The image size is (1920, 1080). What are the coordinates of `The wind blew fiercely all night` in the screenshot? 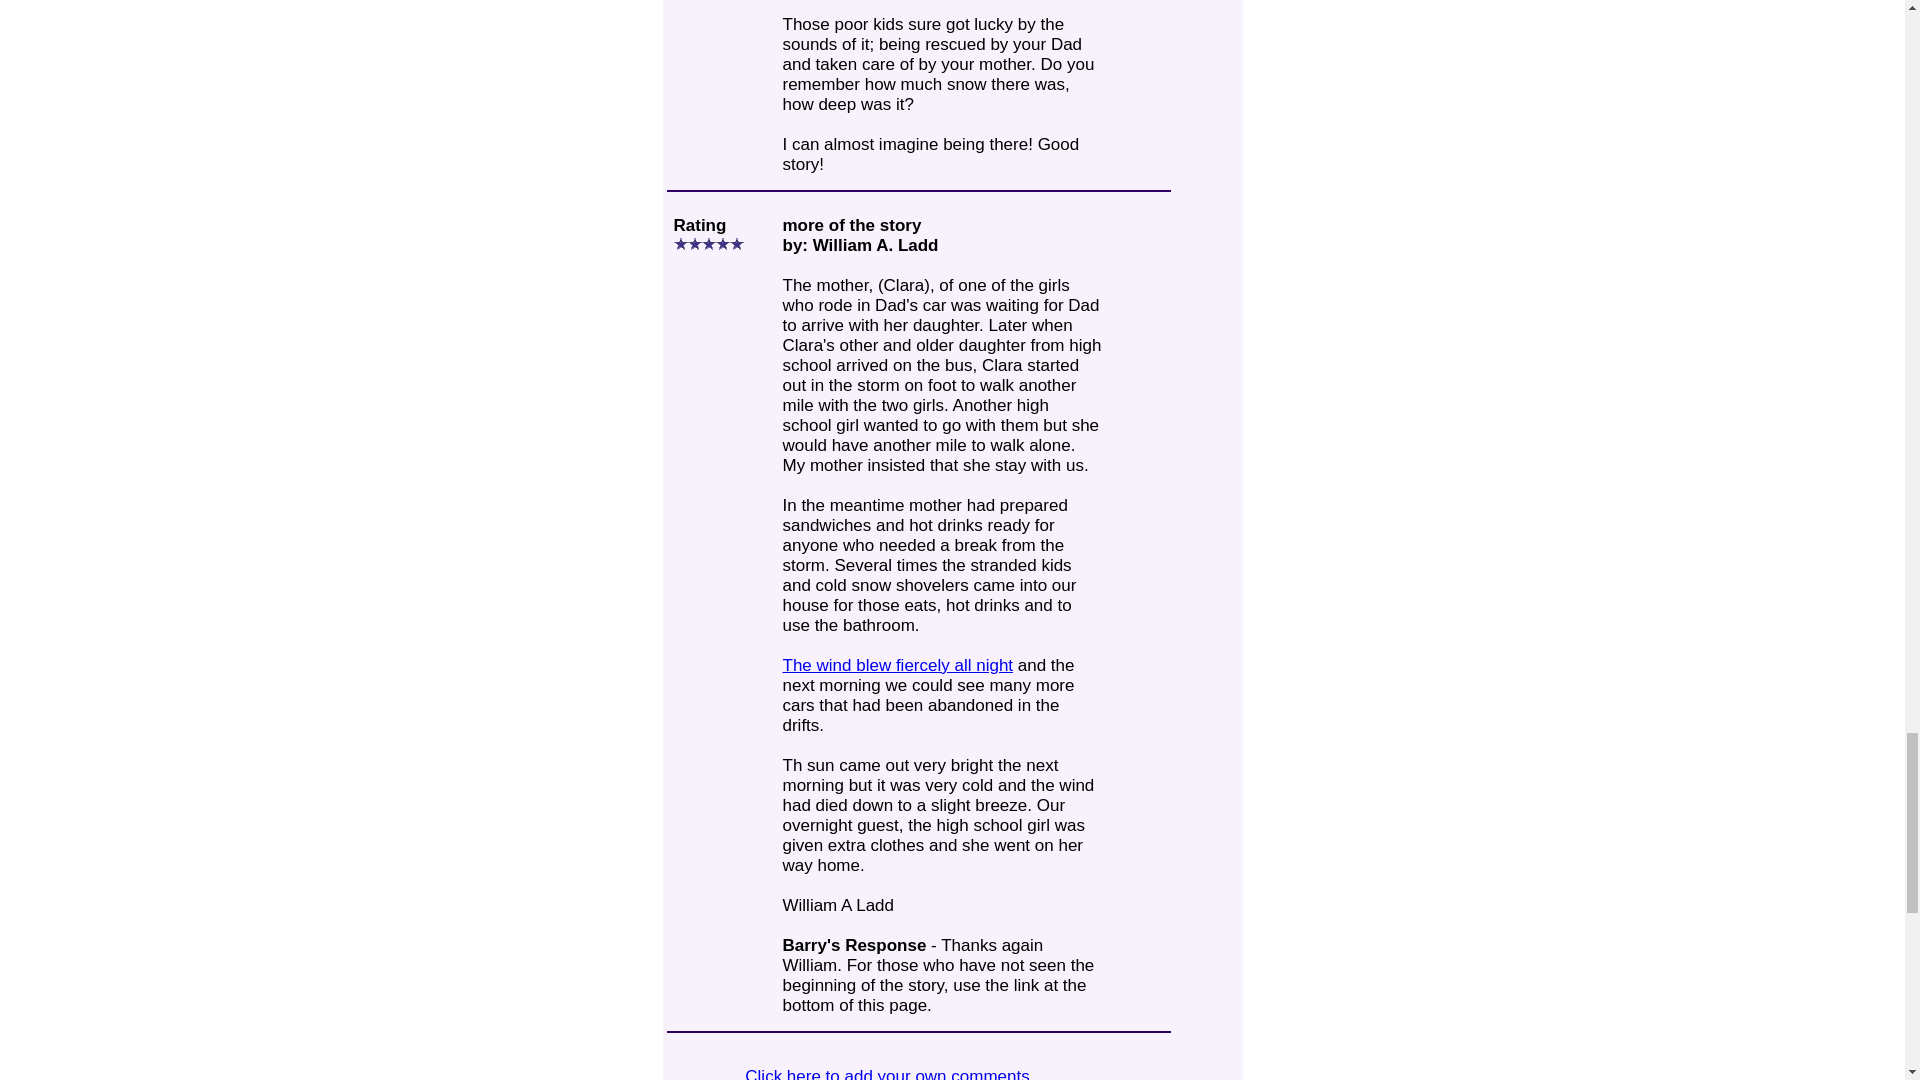 It's located at (897, 665).